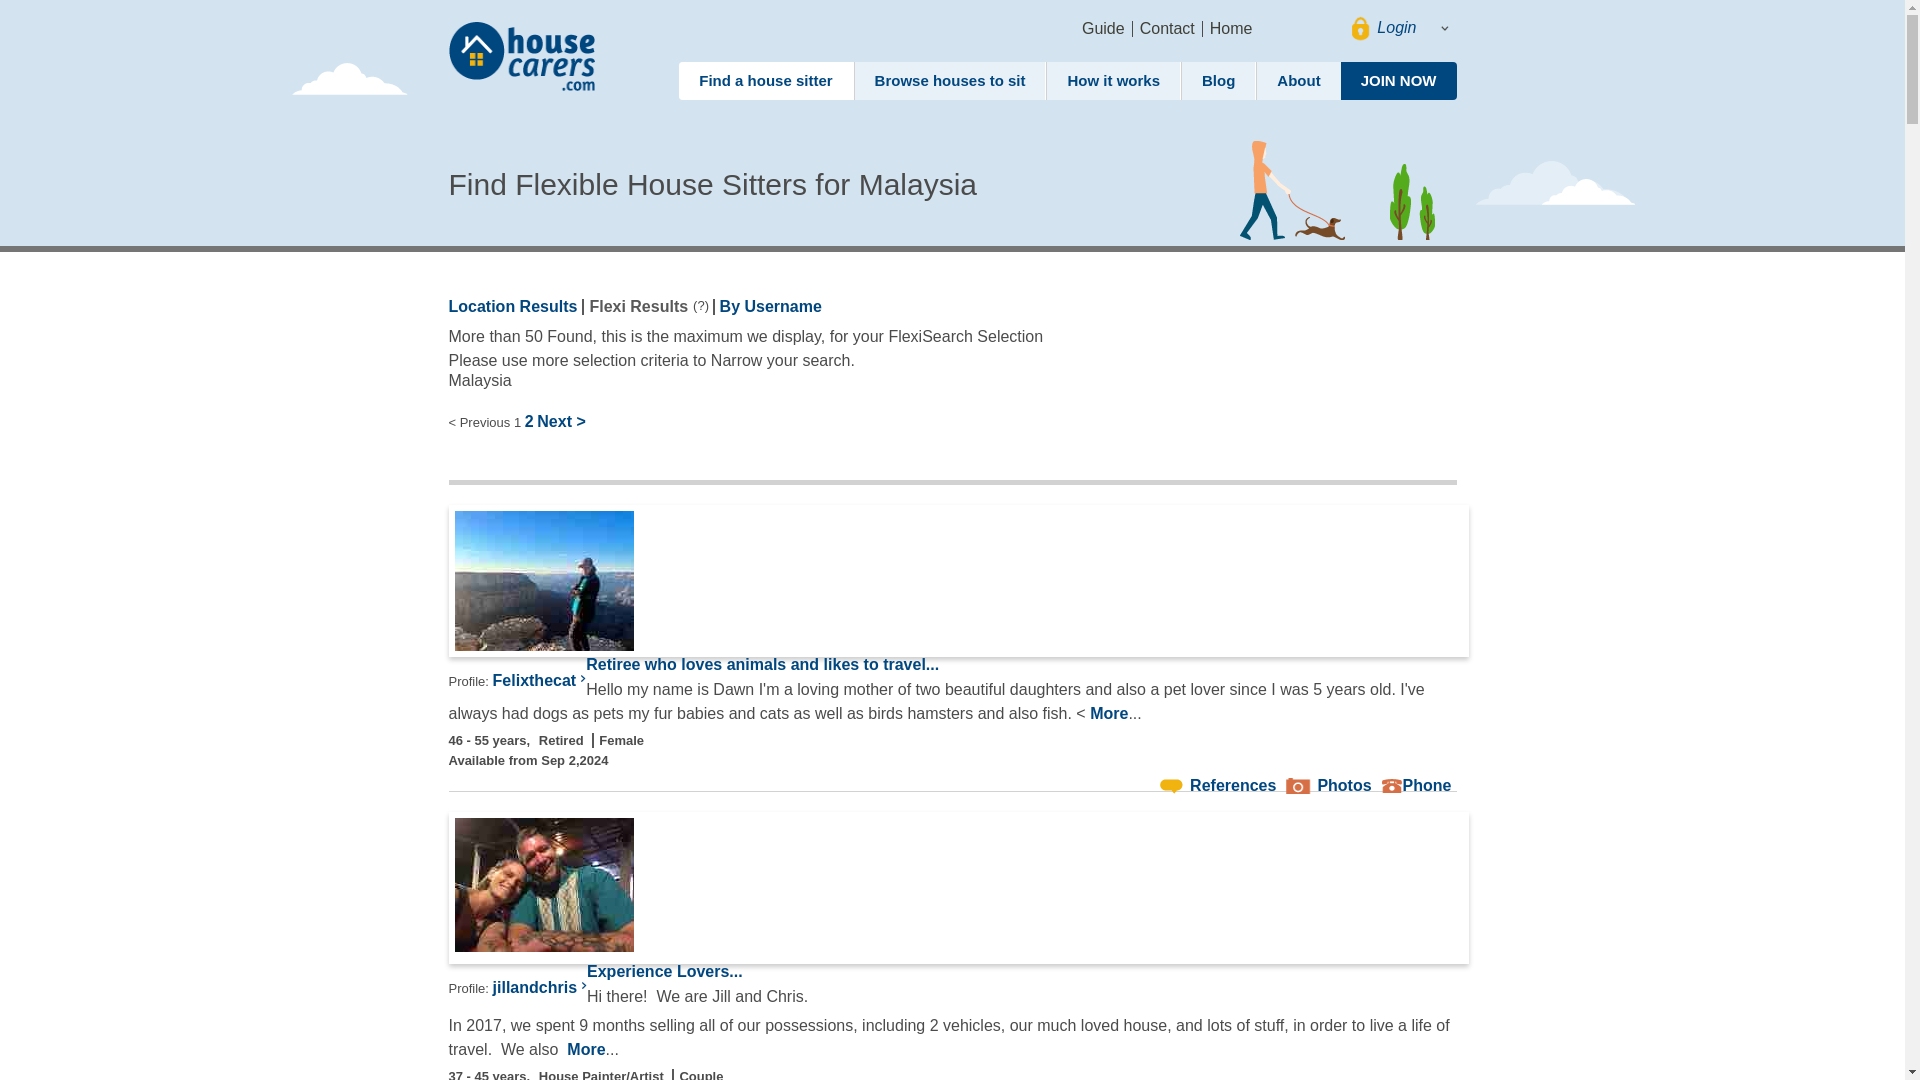 This screenshot has height=1080, width=1920. I want to click on Home, so click(1231, 28).